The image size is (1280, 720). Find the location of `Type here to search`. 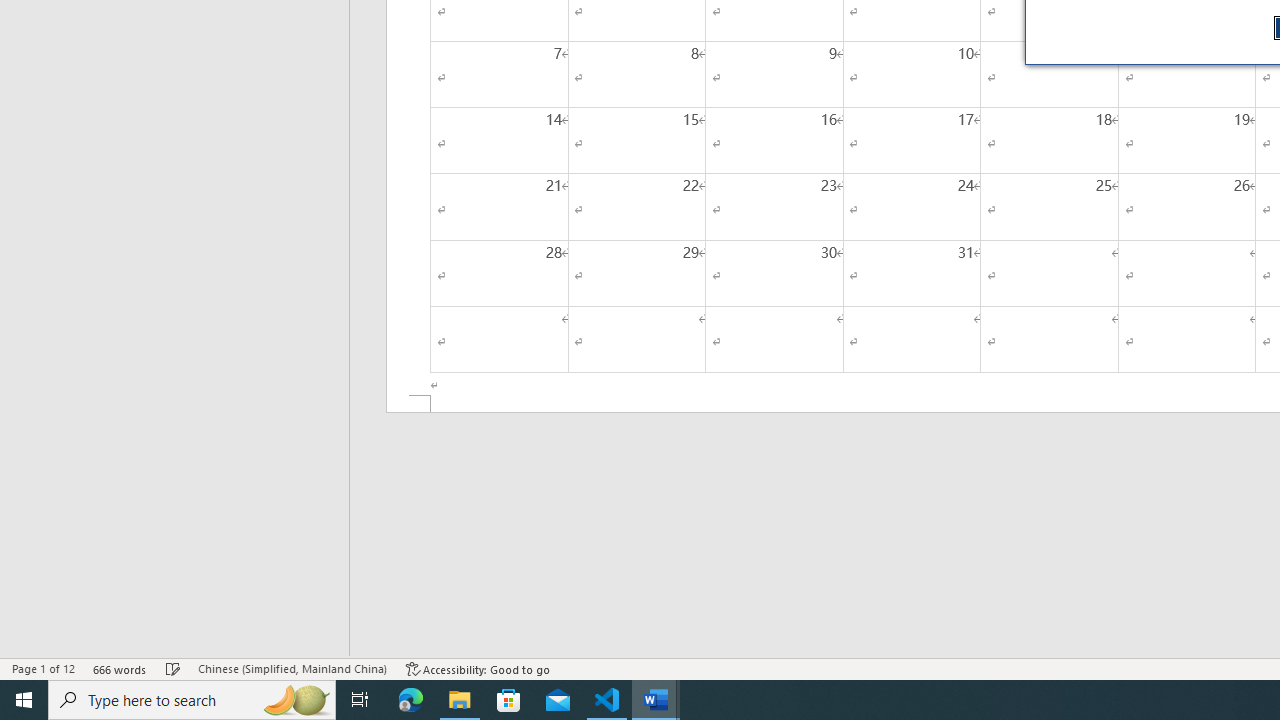

Type here to search is located at coordinates (192, 700).